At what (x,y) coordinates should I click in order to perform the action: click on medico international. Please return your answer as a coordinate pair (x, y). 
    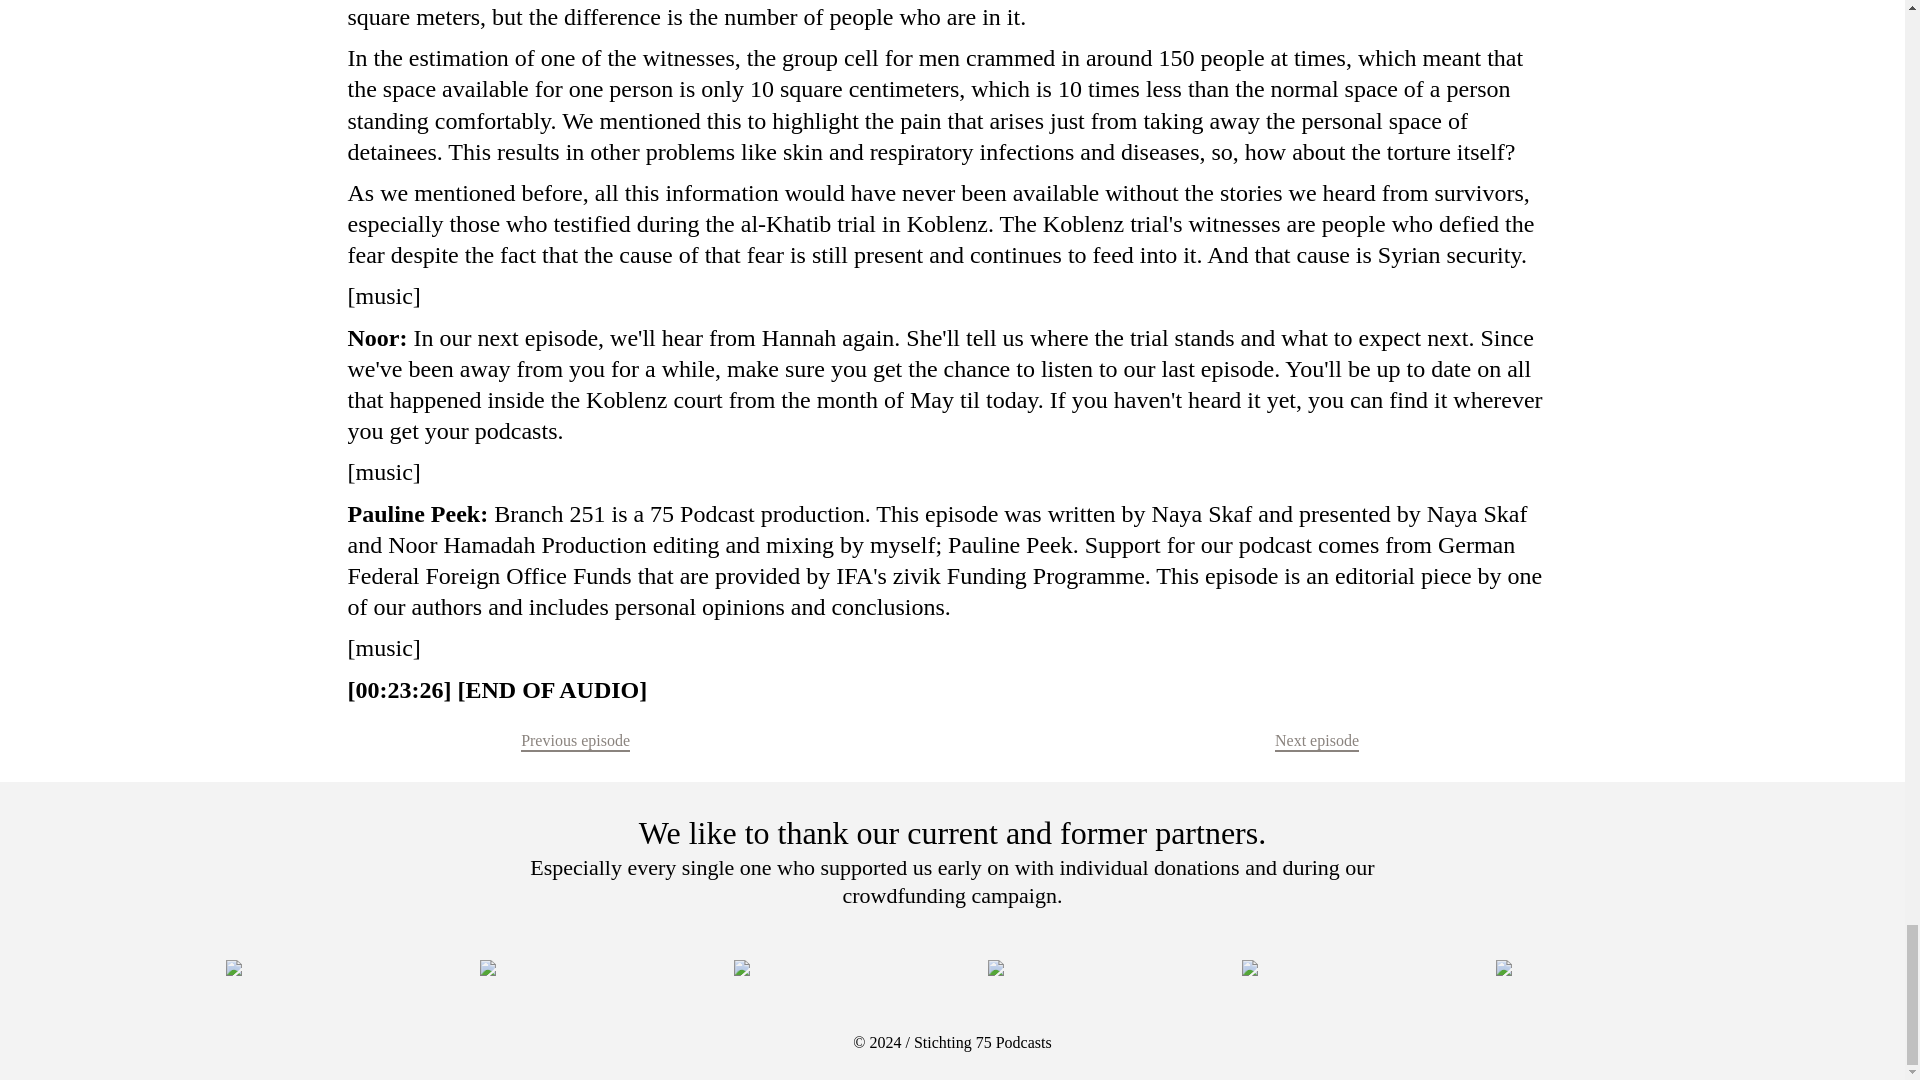
    Looking at the image, I should click on (825, 968).